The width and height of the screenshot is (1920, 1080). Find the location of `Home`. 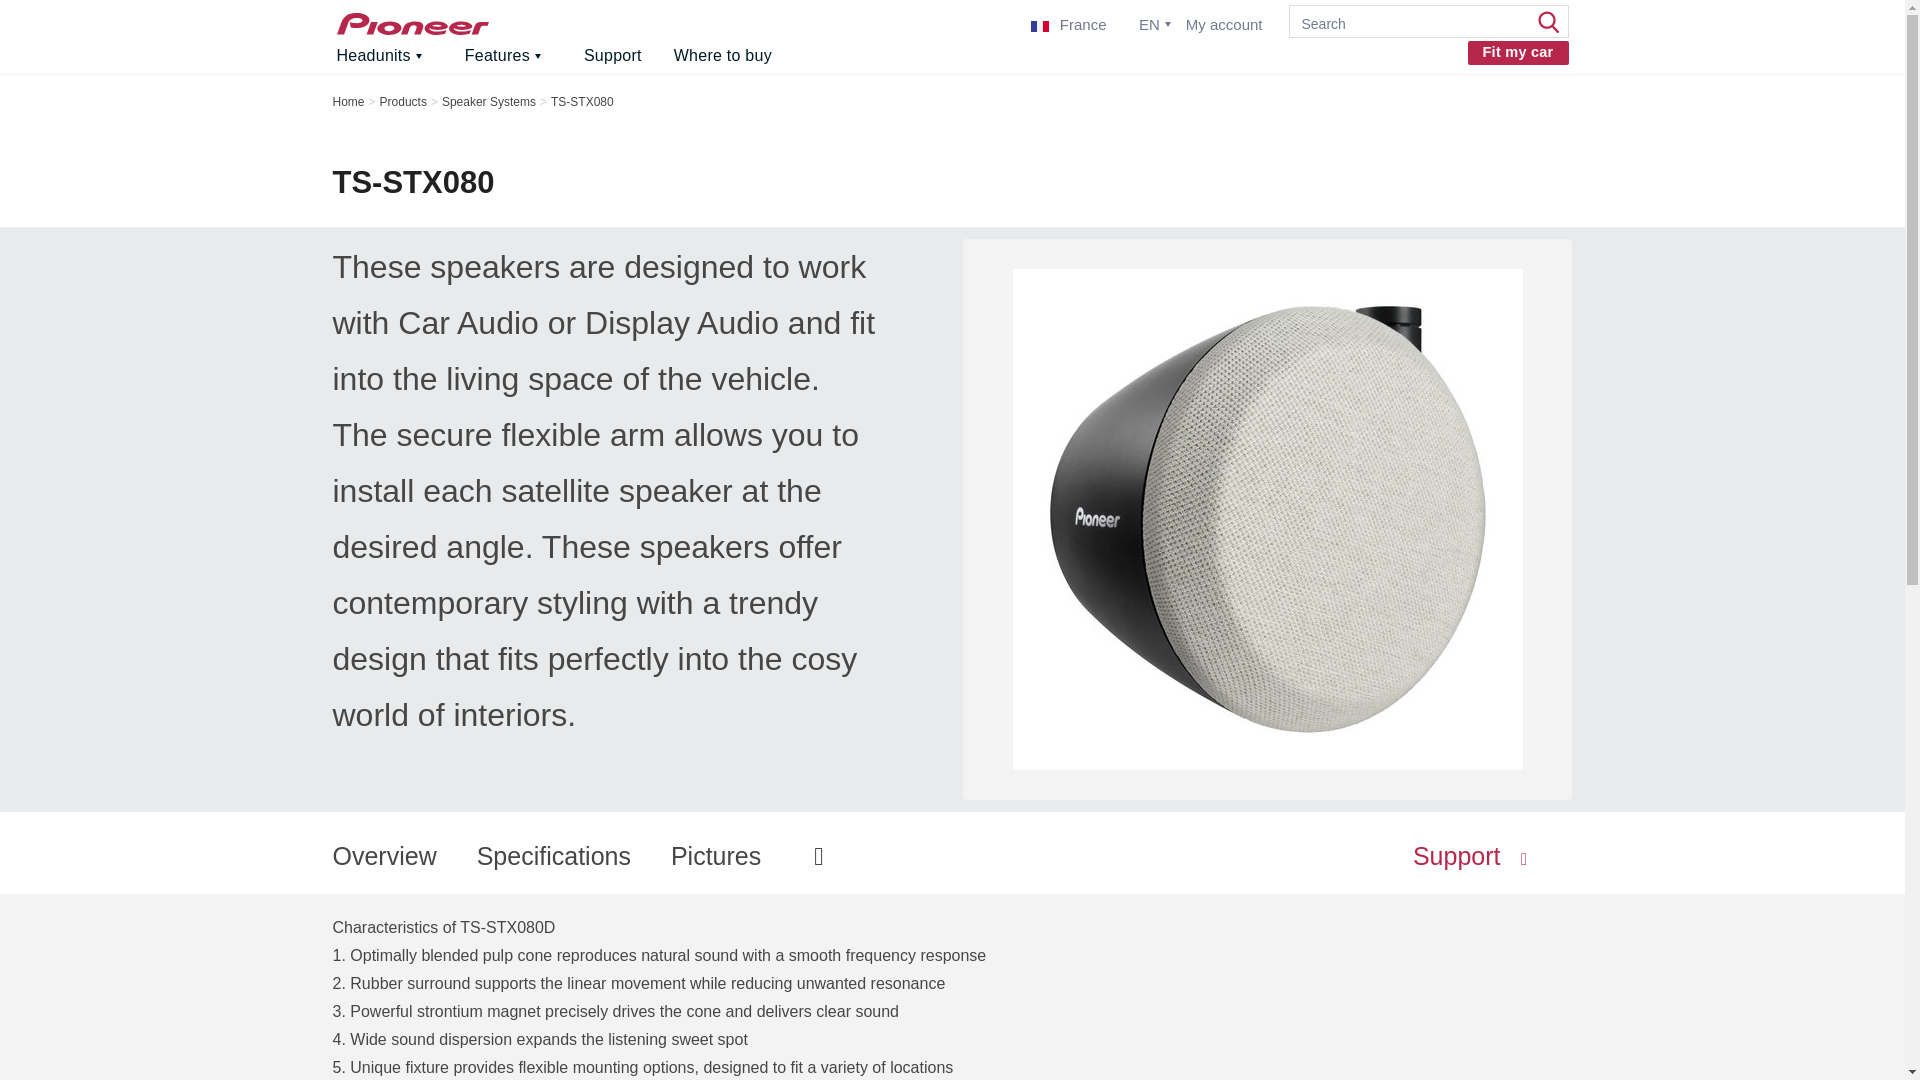

Home is located at coordinates (412, 23).